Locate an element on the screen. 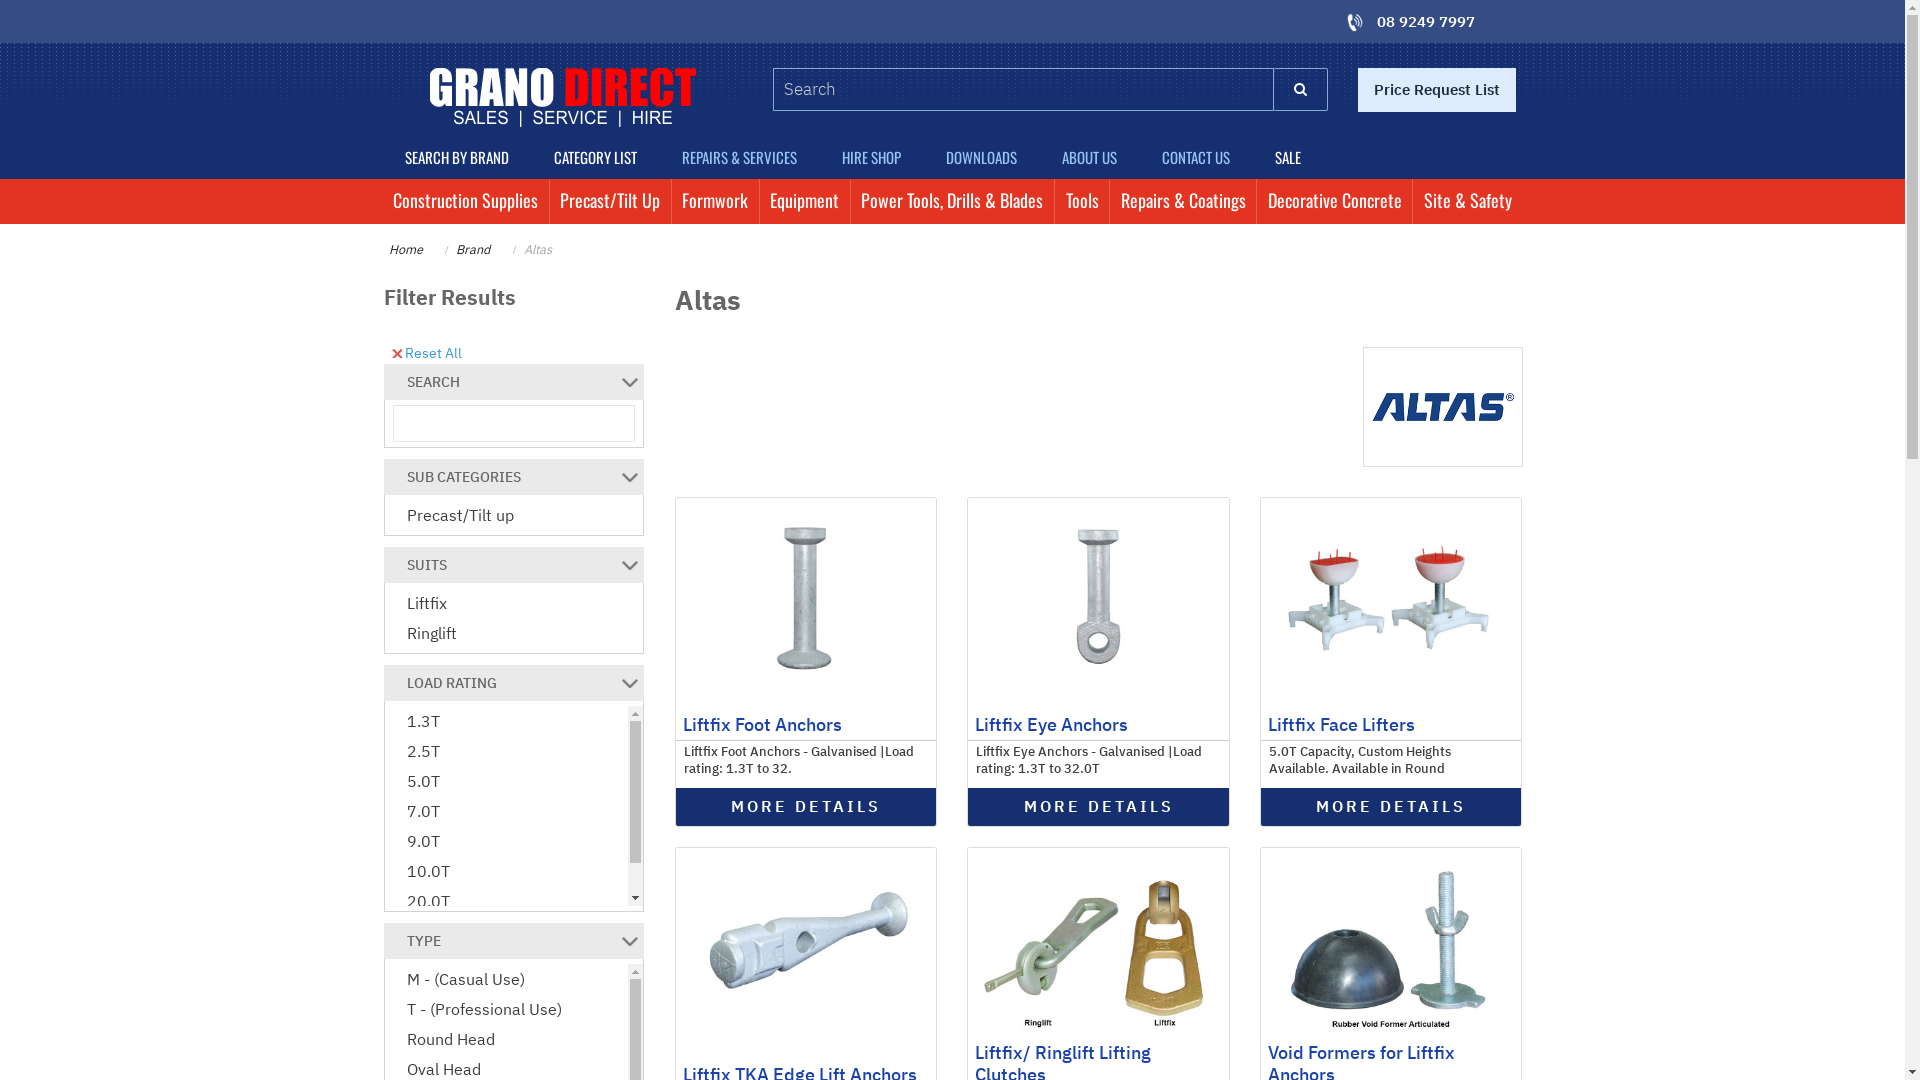 The height and width of the screenshot is (1080, 1920). MORE DETAILS is located at coordinates (1098, 807).